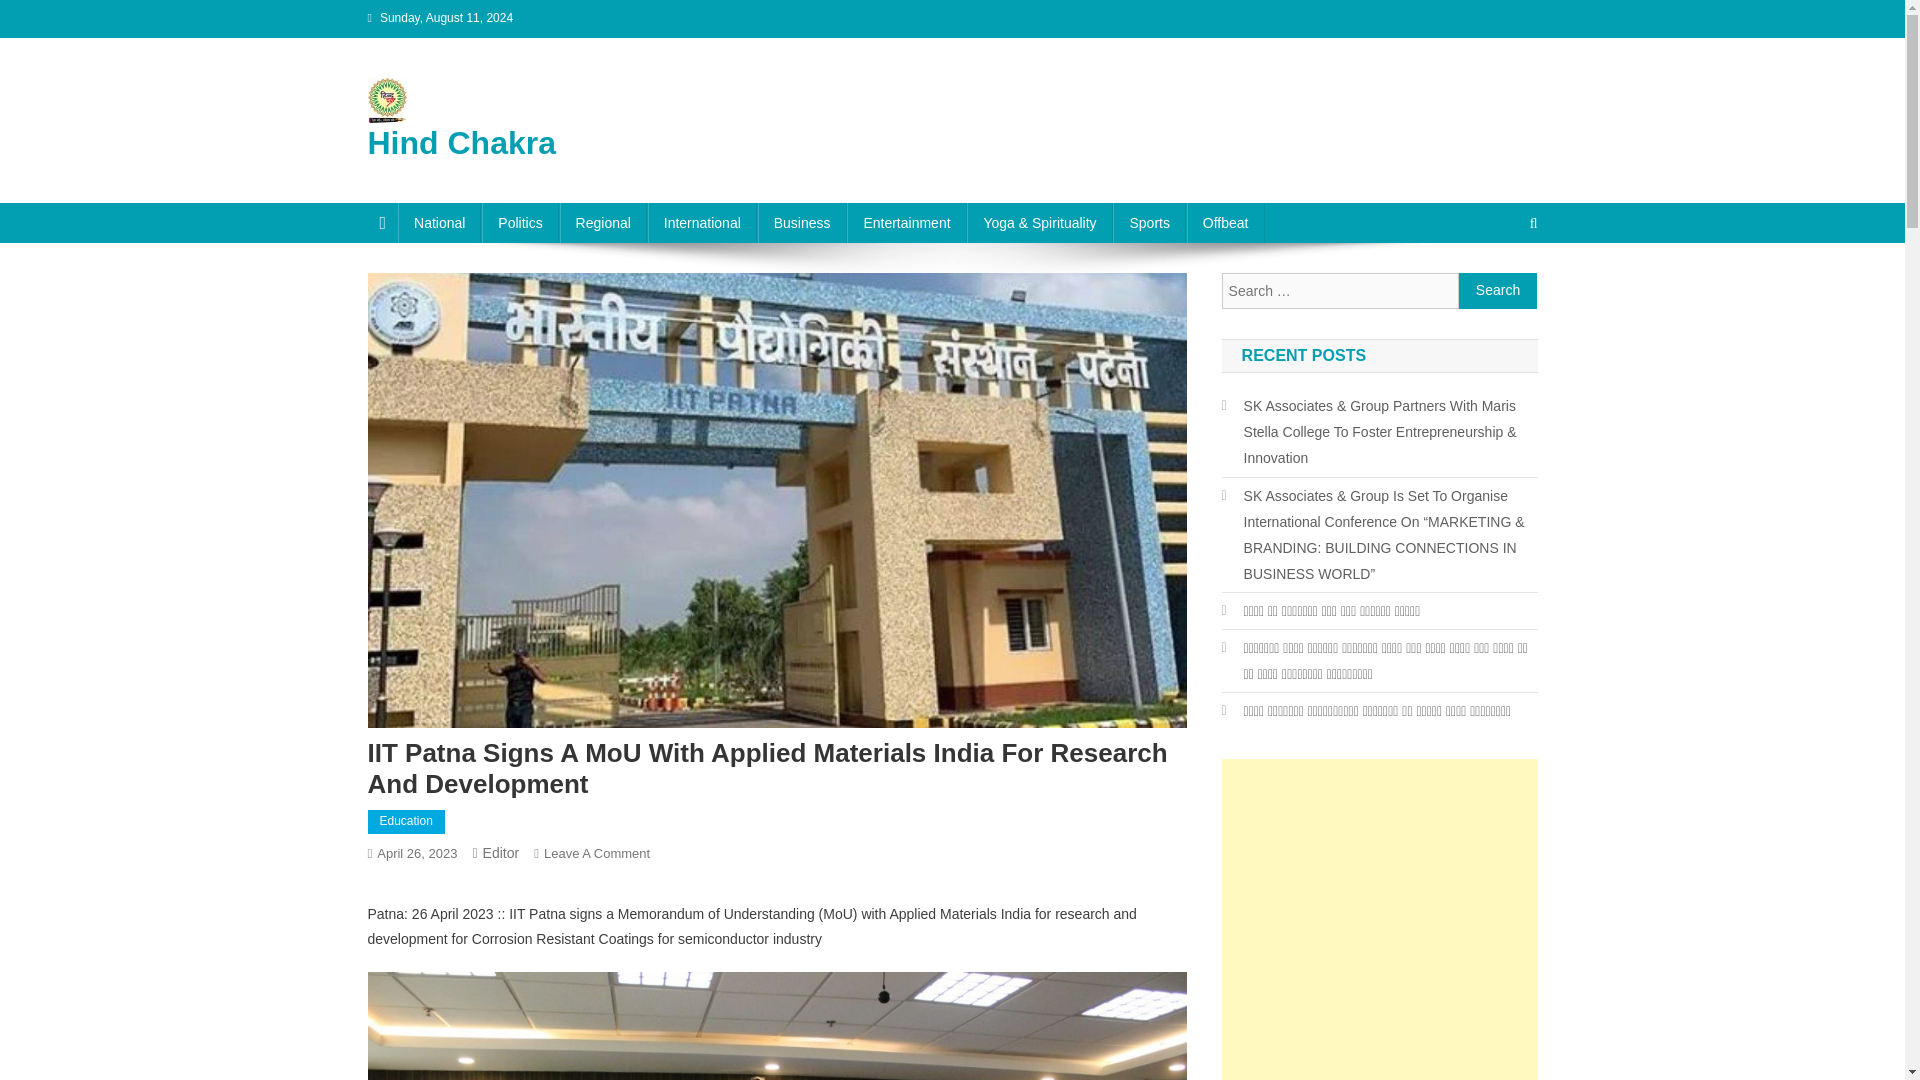 This screenshot has height=1080, width=1920. I want to click on Entertainment, so click(906, 223).